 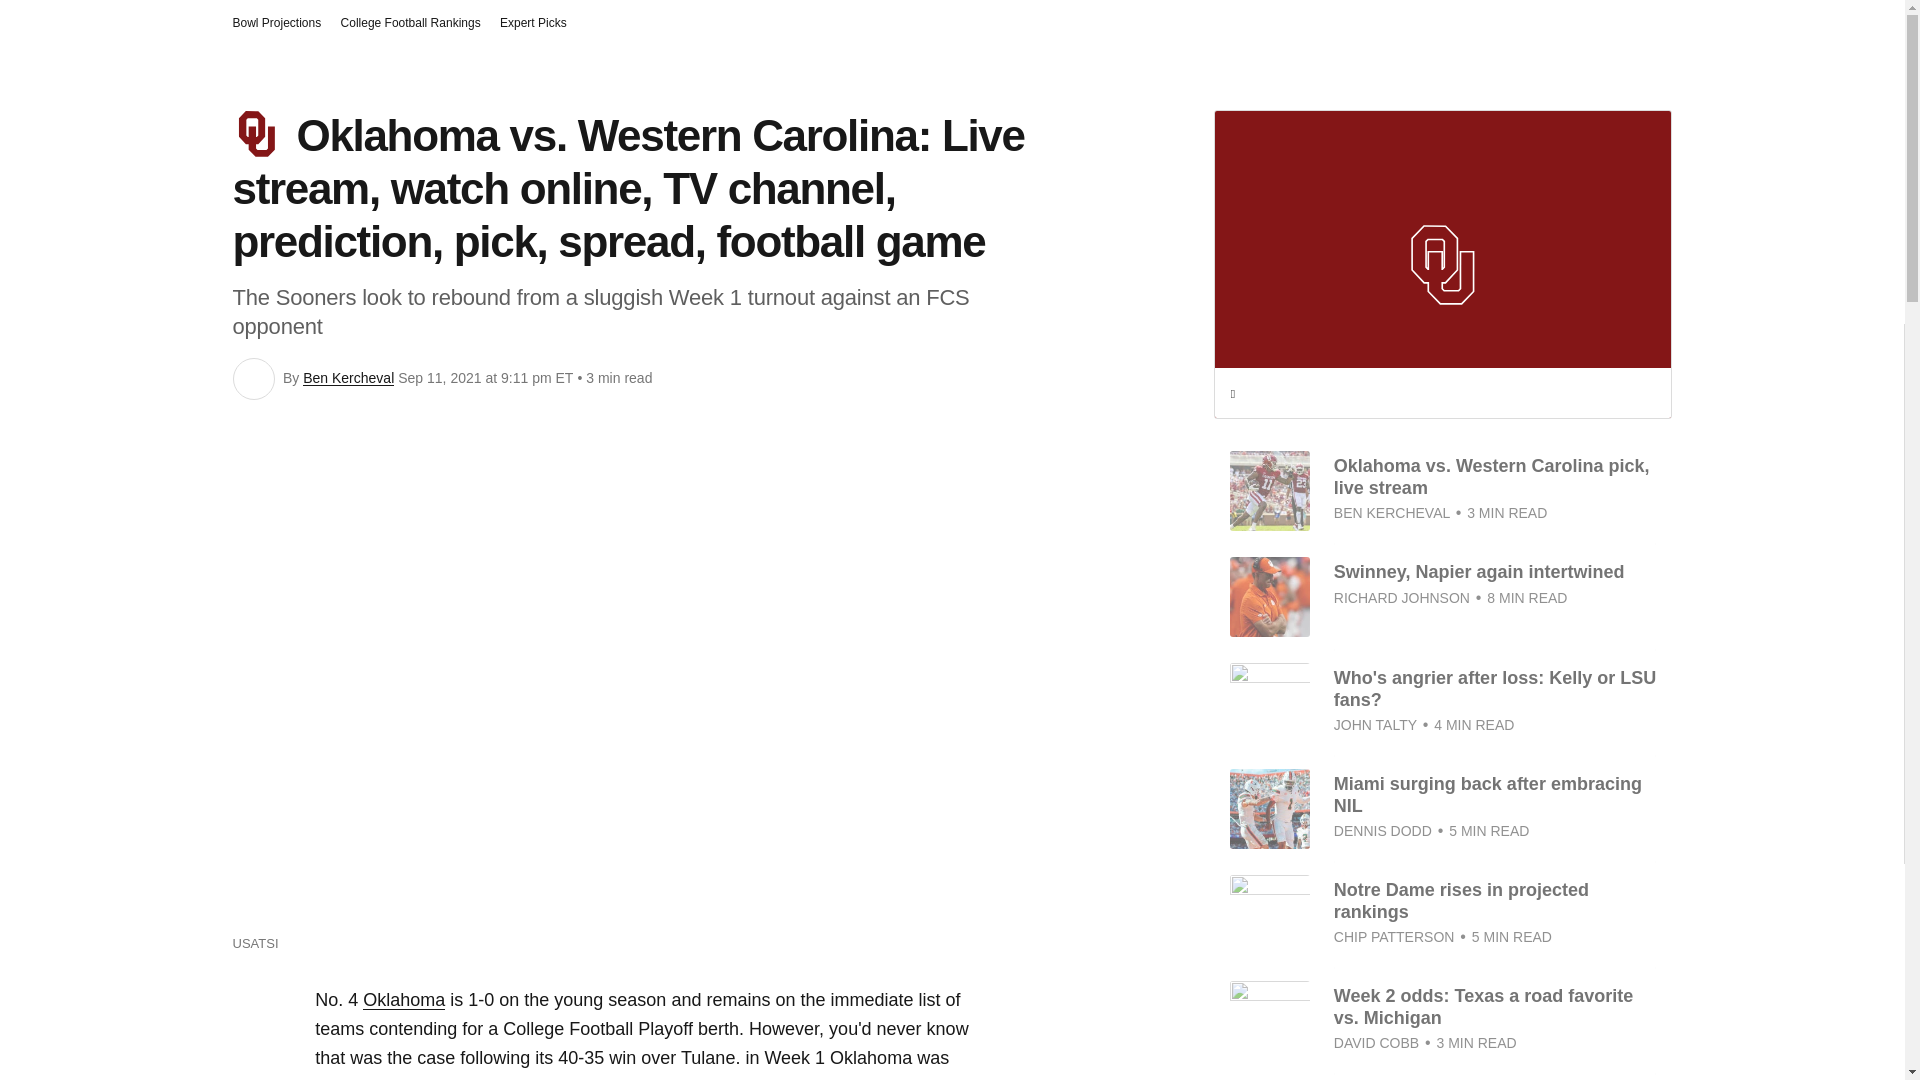 What do you see at coordinates (411, 23) in the screenshot?
I see `College Football Rankings` at bounding box center [411, 23].